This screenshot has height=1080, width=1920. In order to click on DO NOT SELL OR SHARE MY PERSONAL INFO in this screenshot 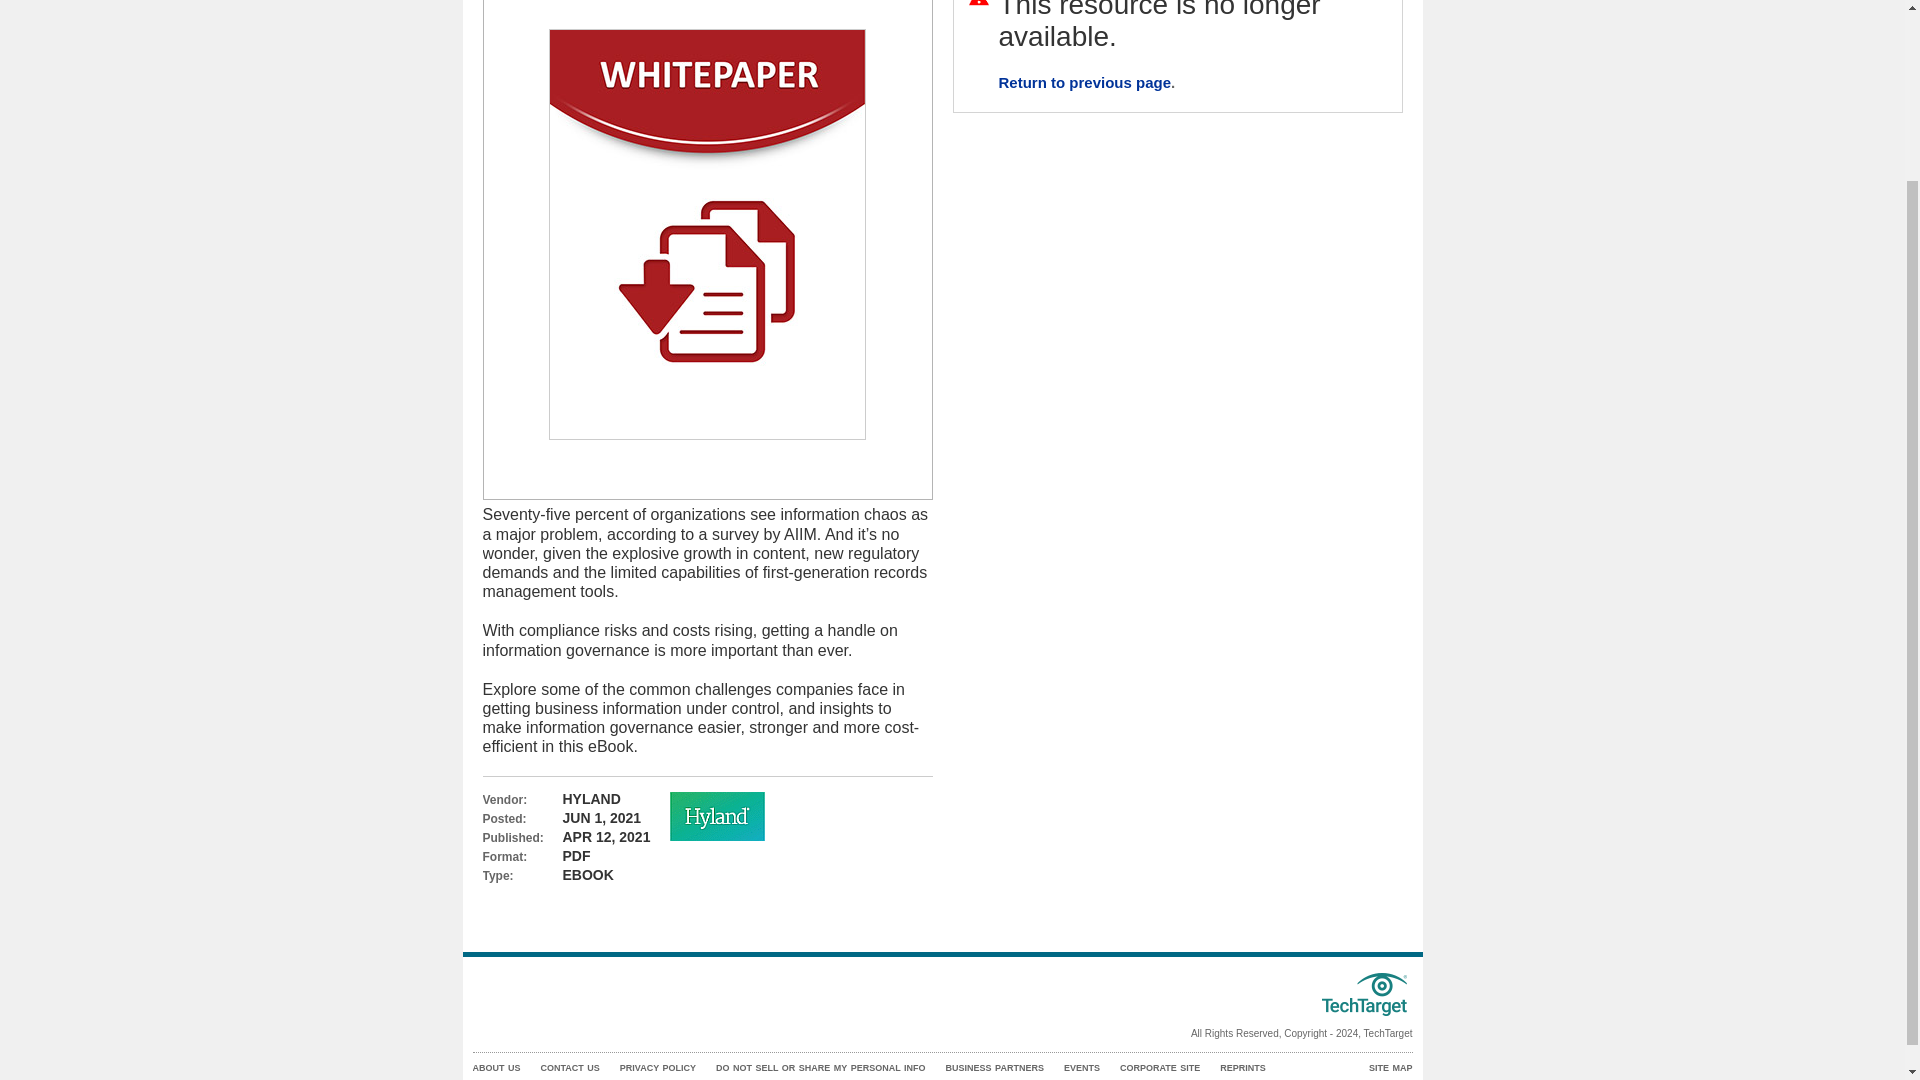, I will do `click(820, 1068)`.